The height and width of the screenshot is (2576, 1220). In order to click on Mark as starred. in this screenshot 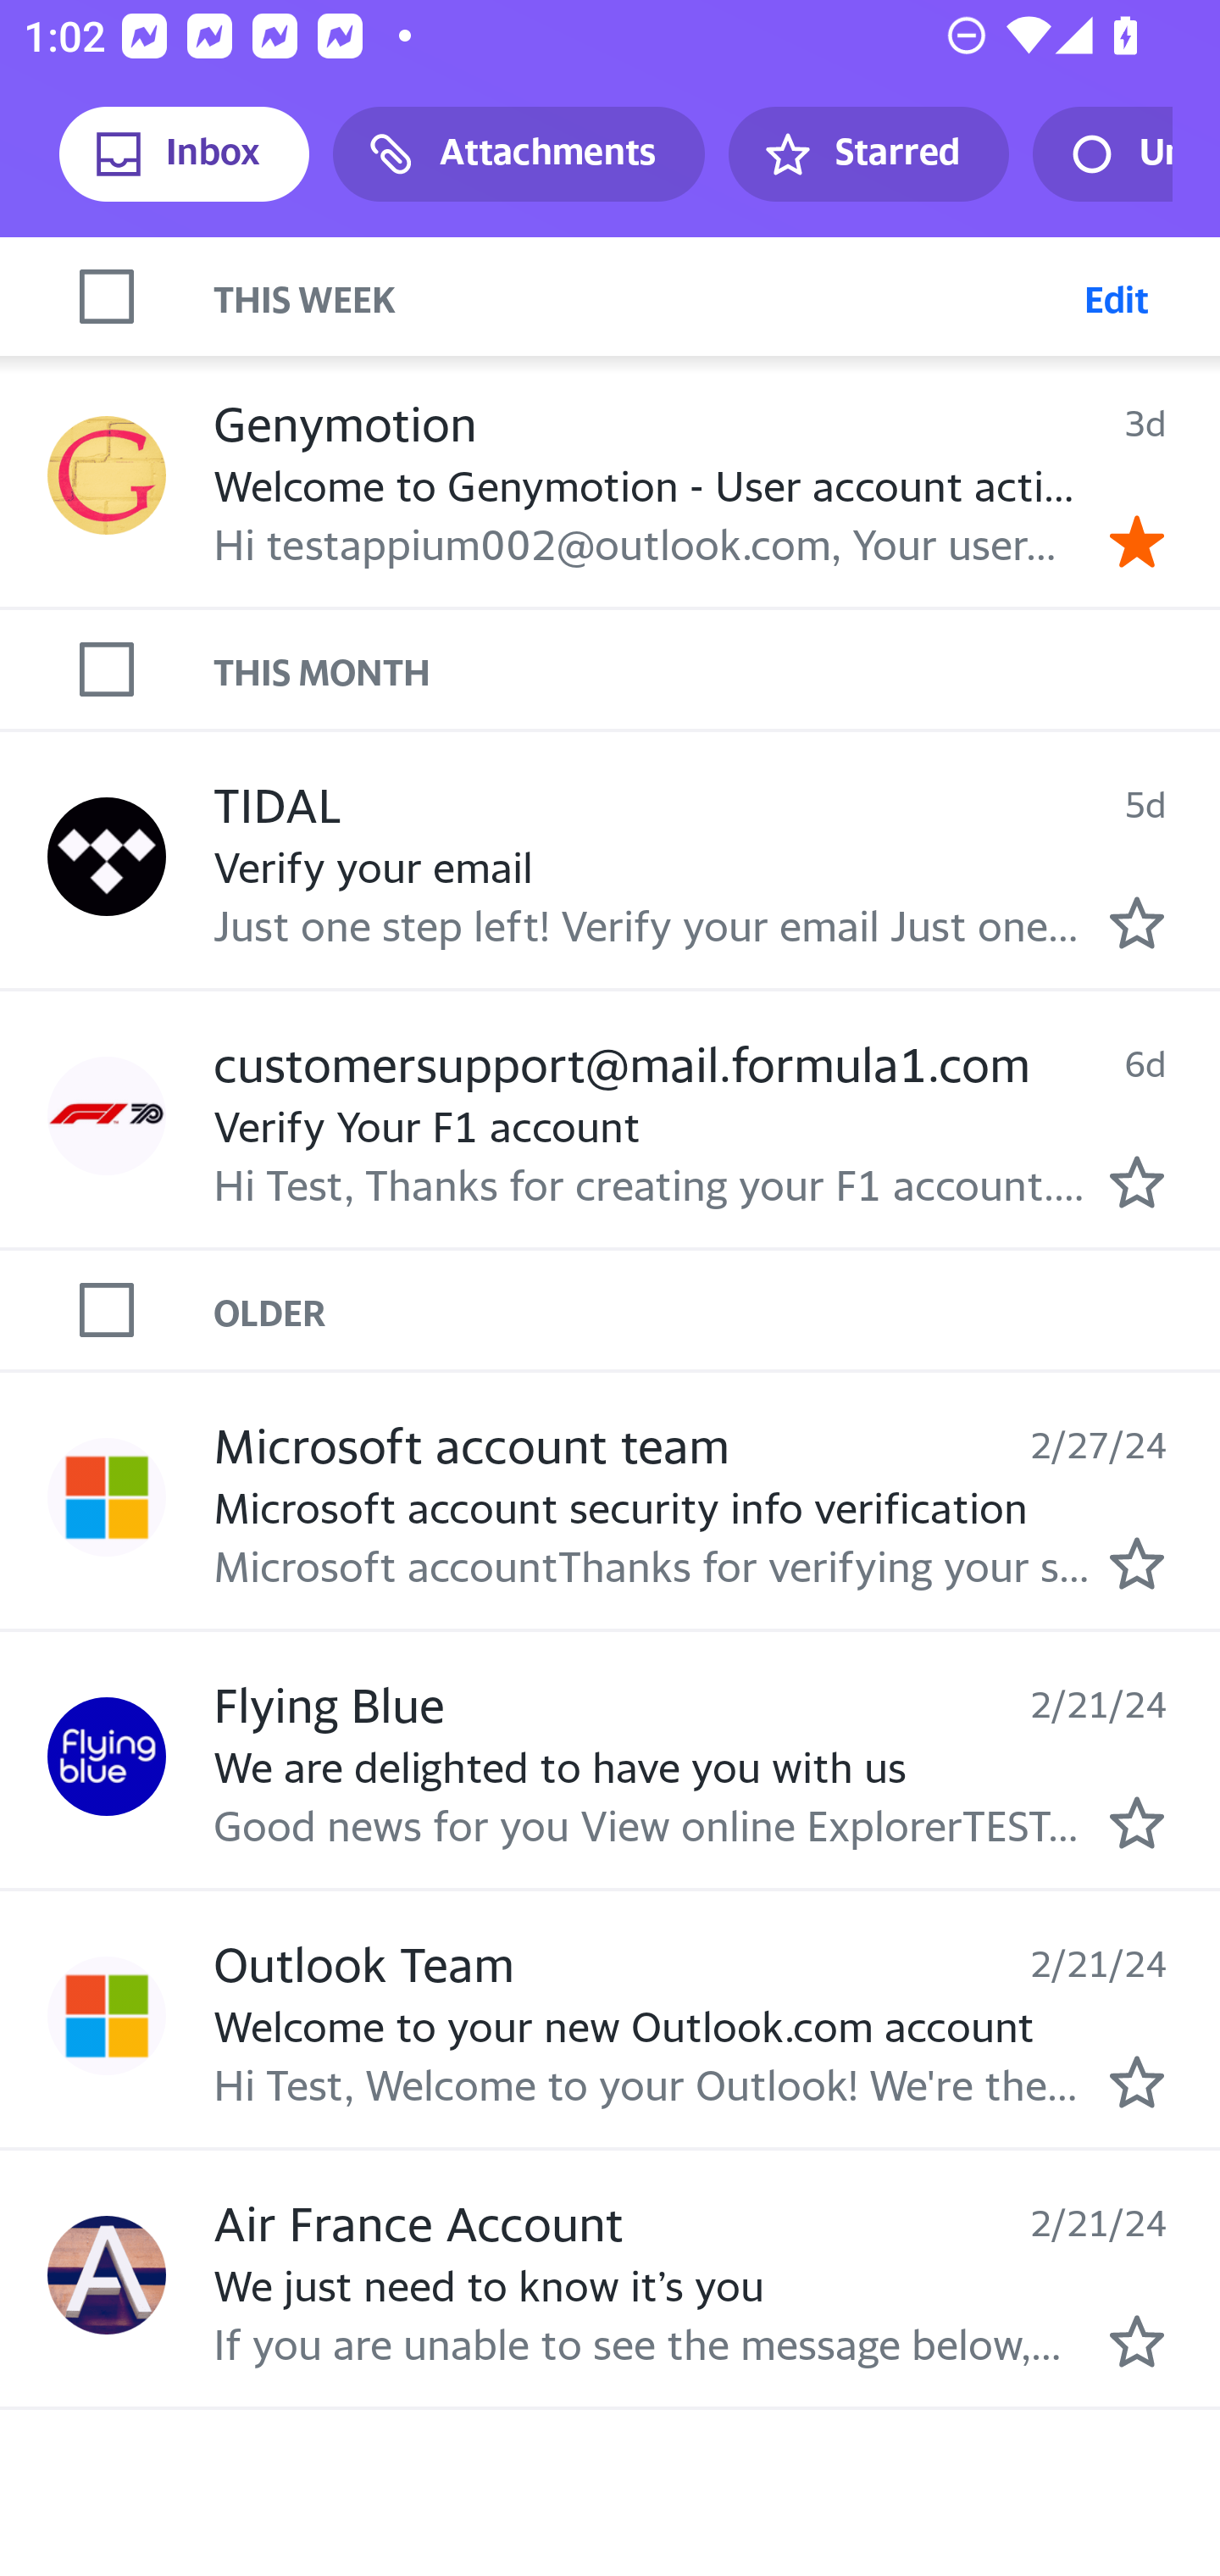, I will do `click(1137, 1180)`.